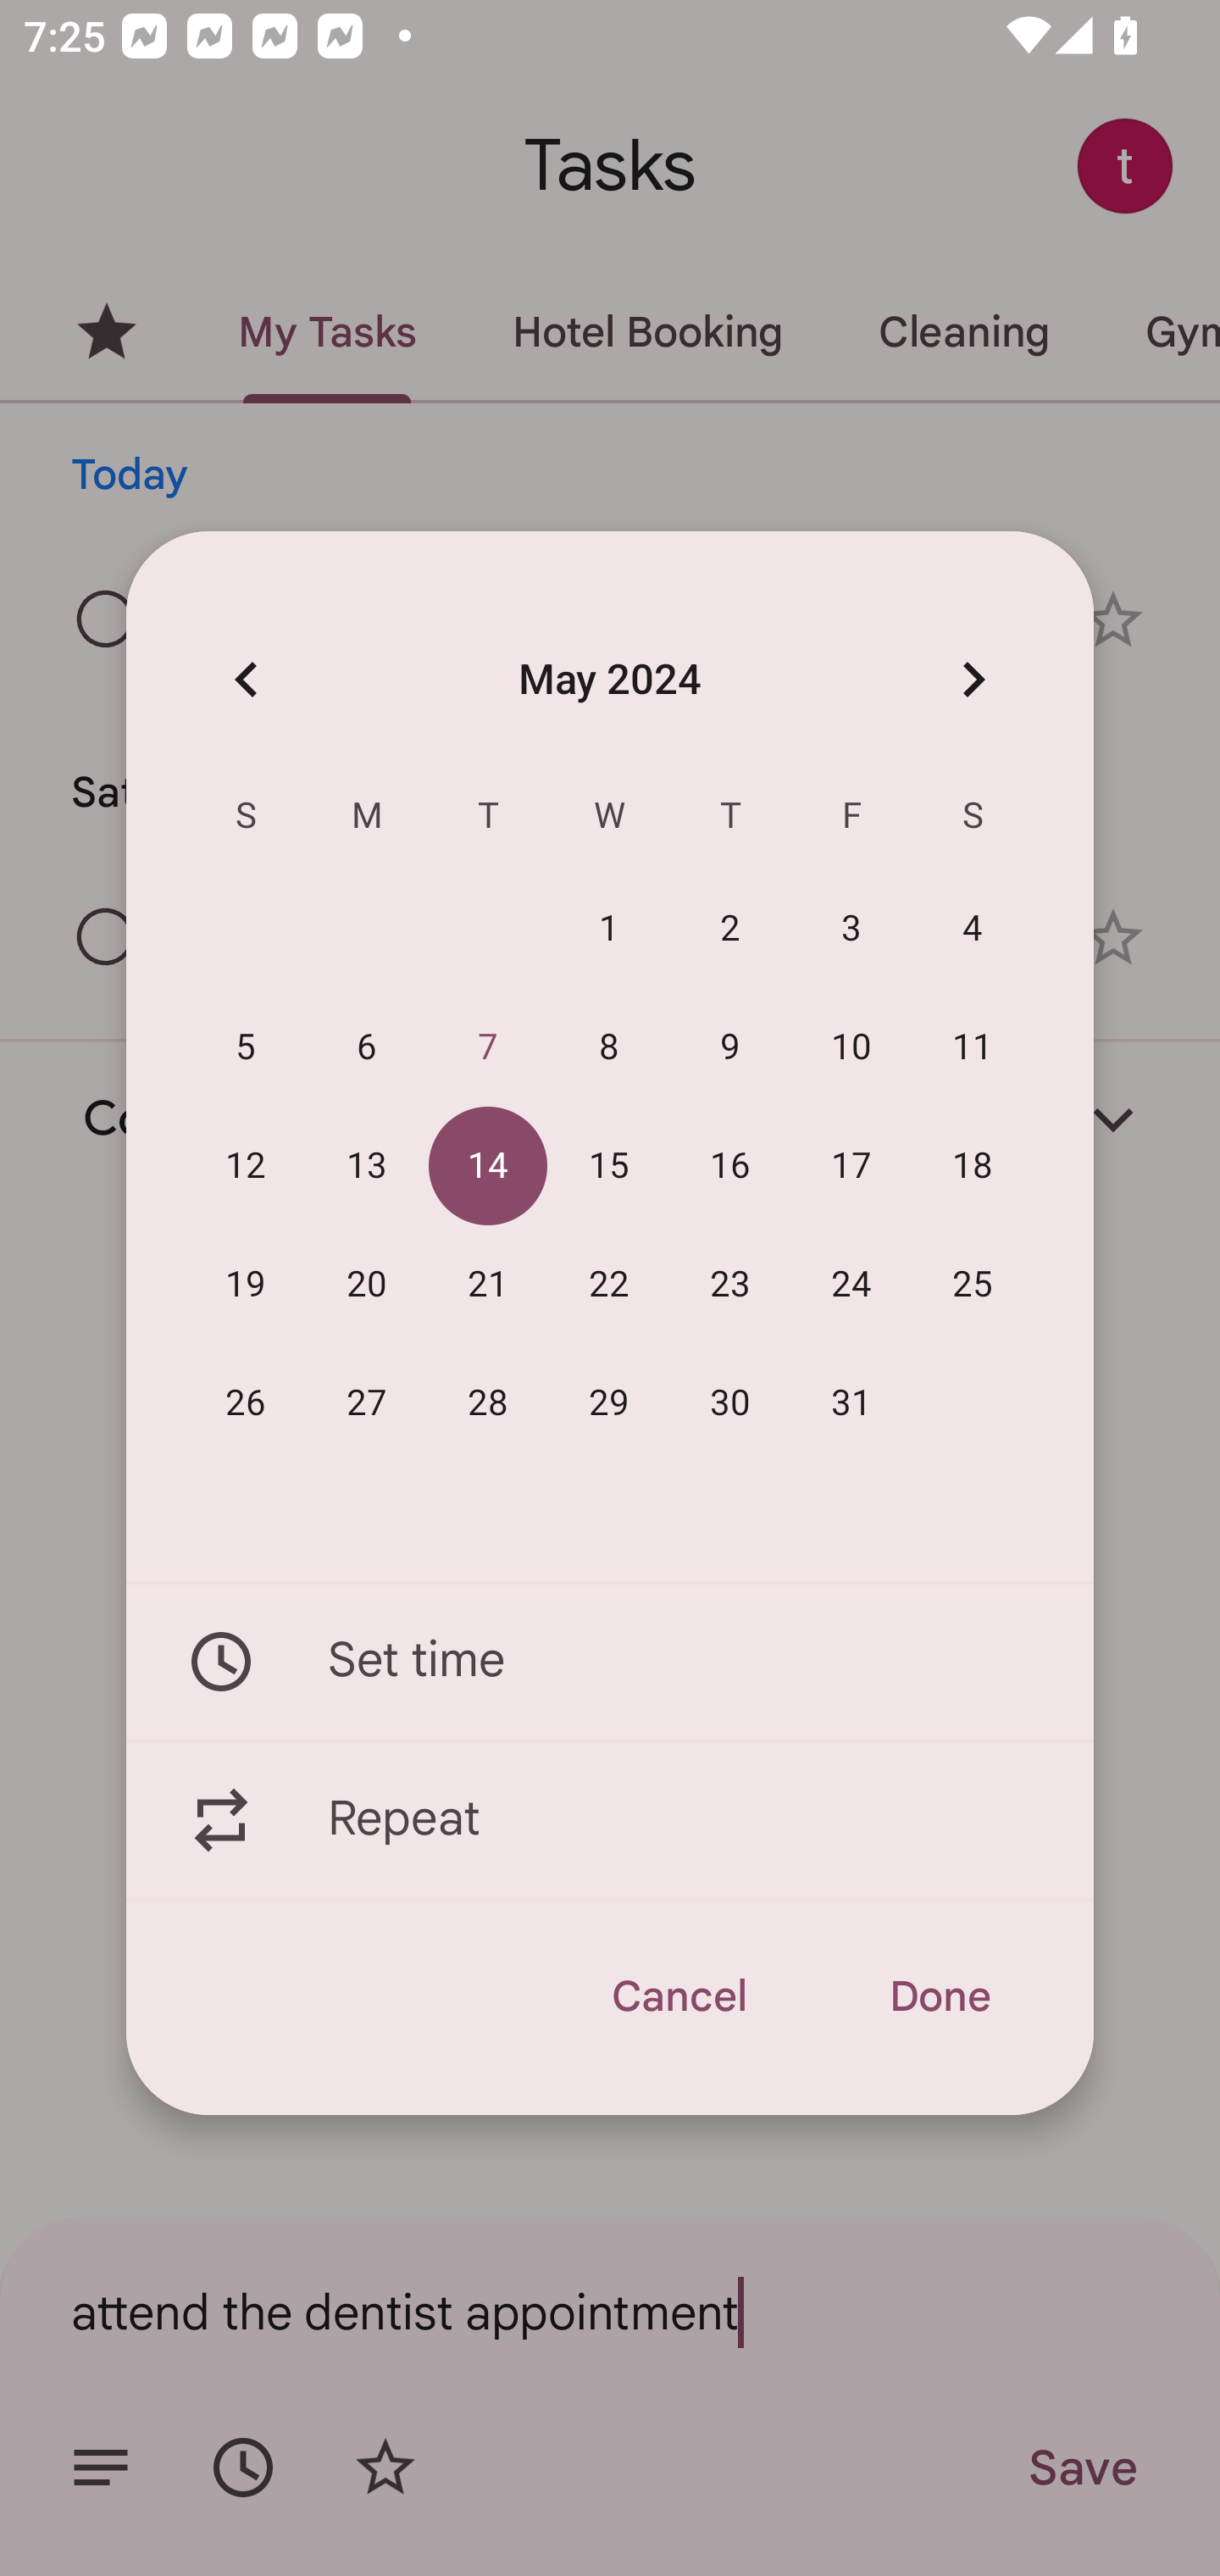 This screenshot has height=2576, width=1220. What do you see at coordinates (973, 930) in the screenshot?
I see `4 04 May 2024` at bounding box center [973, 930].